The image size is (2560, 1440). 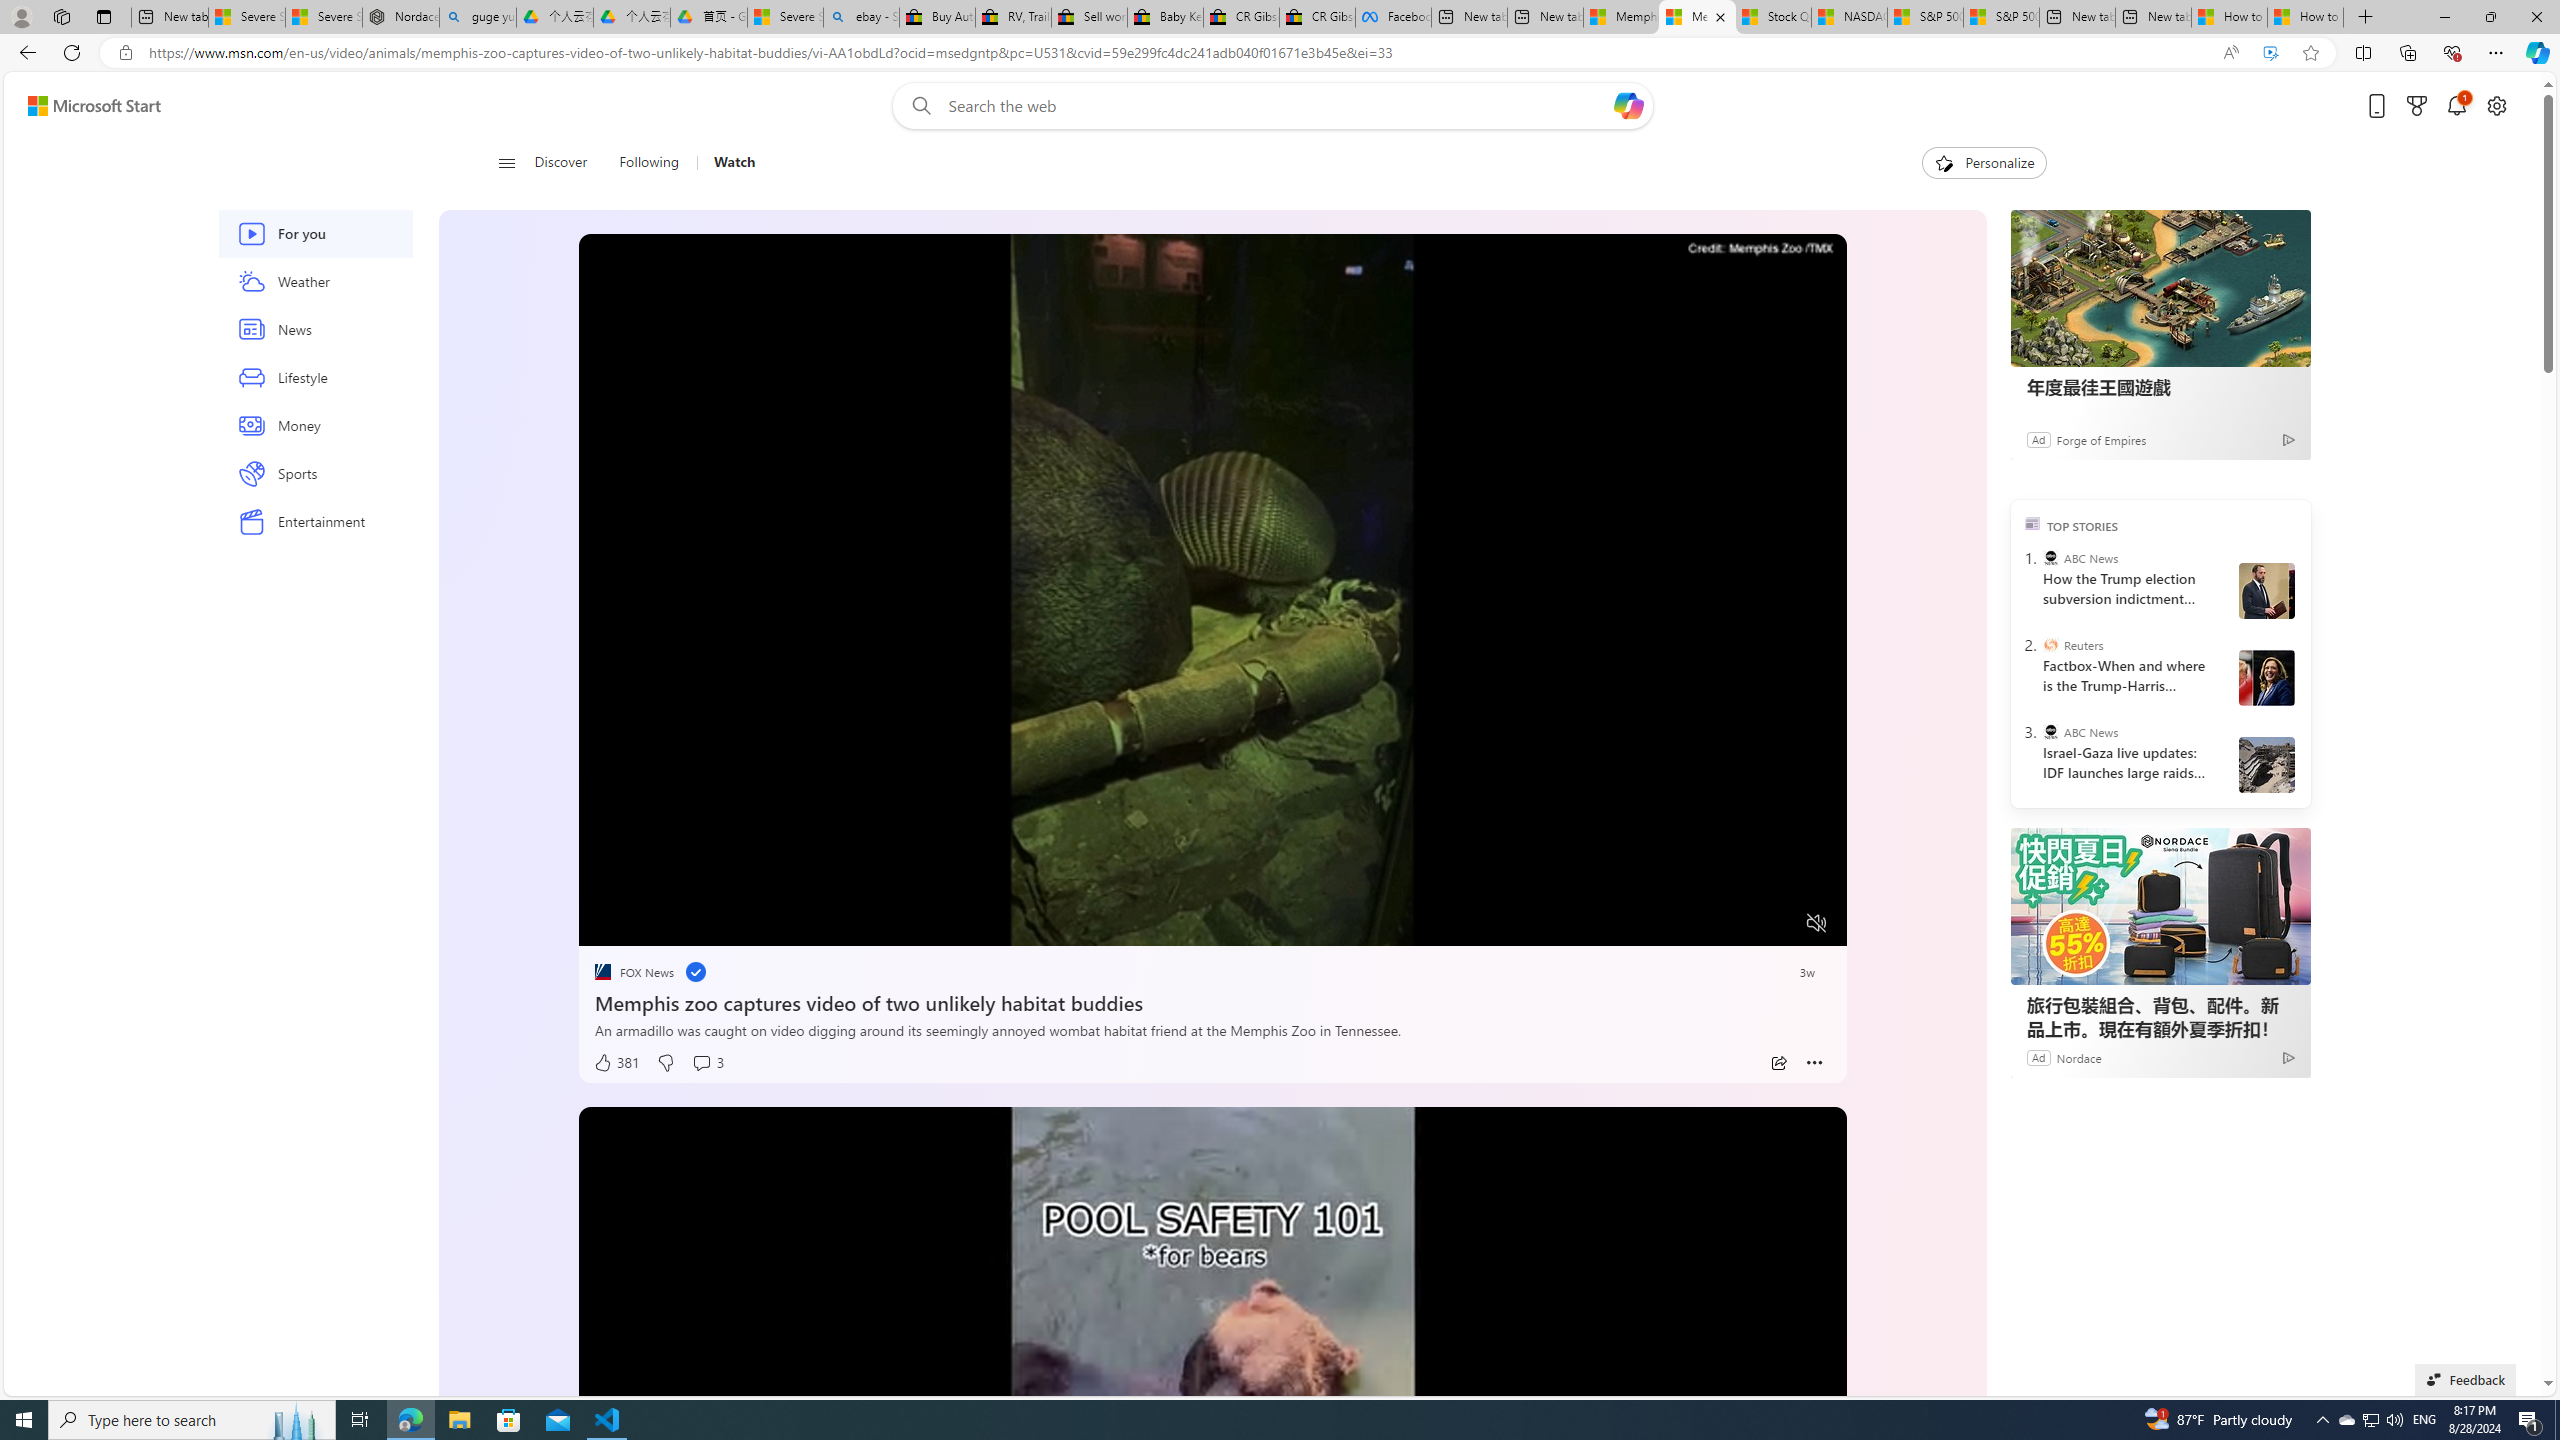 I want to click on Sell worldwide with eBay, so click(x=1088, y=17).